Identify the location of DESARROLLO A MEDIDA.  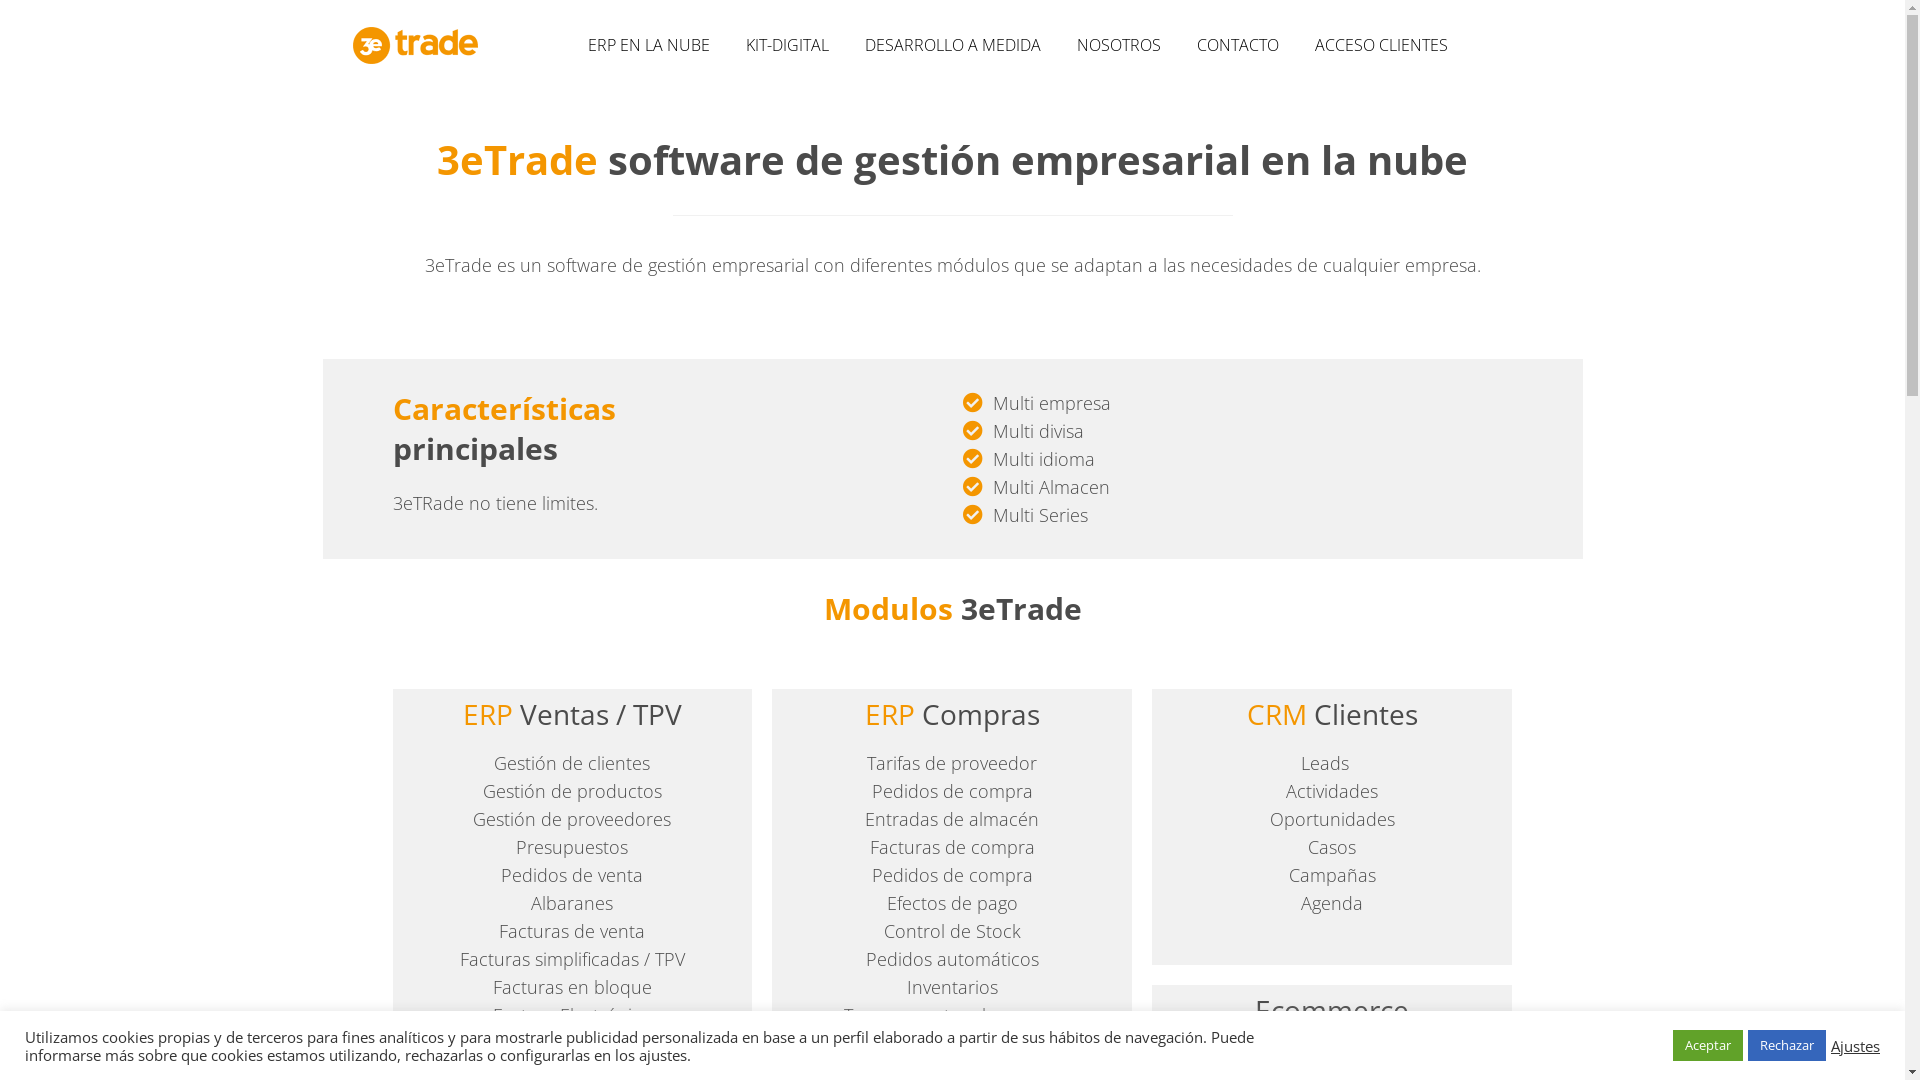
(952, 45).